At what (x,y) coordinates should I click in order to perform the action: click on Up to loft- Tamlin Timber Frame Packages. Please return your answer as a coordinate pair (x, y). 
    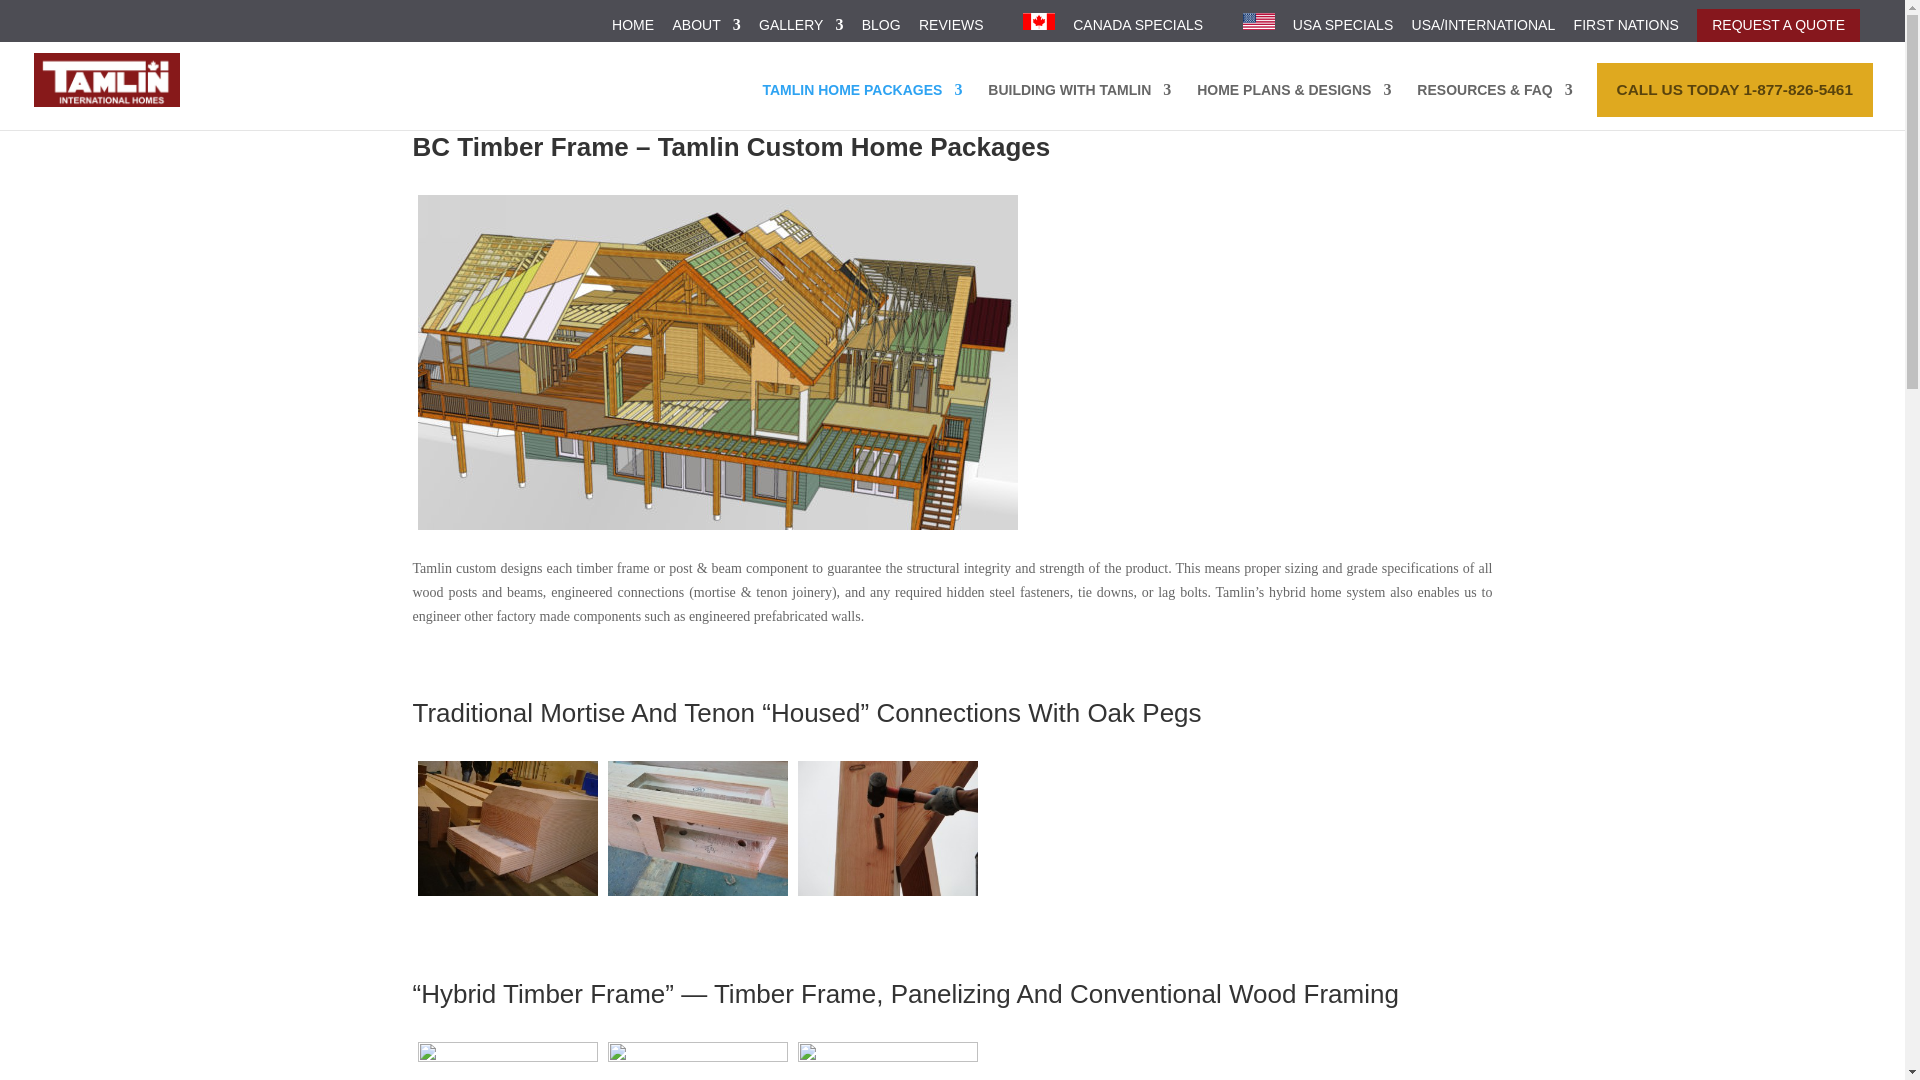
    Looking at the image, I should click on (888, 1061).